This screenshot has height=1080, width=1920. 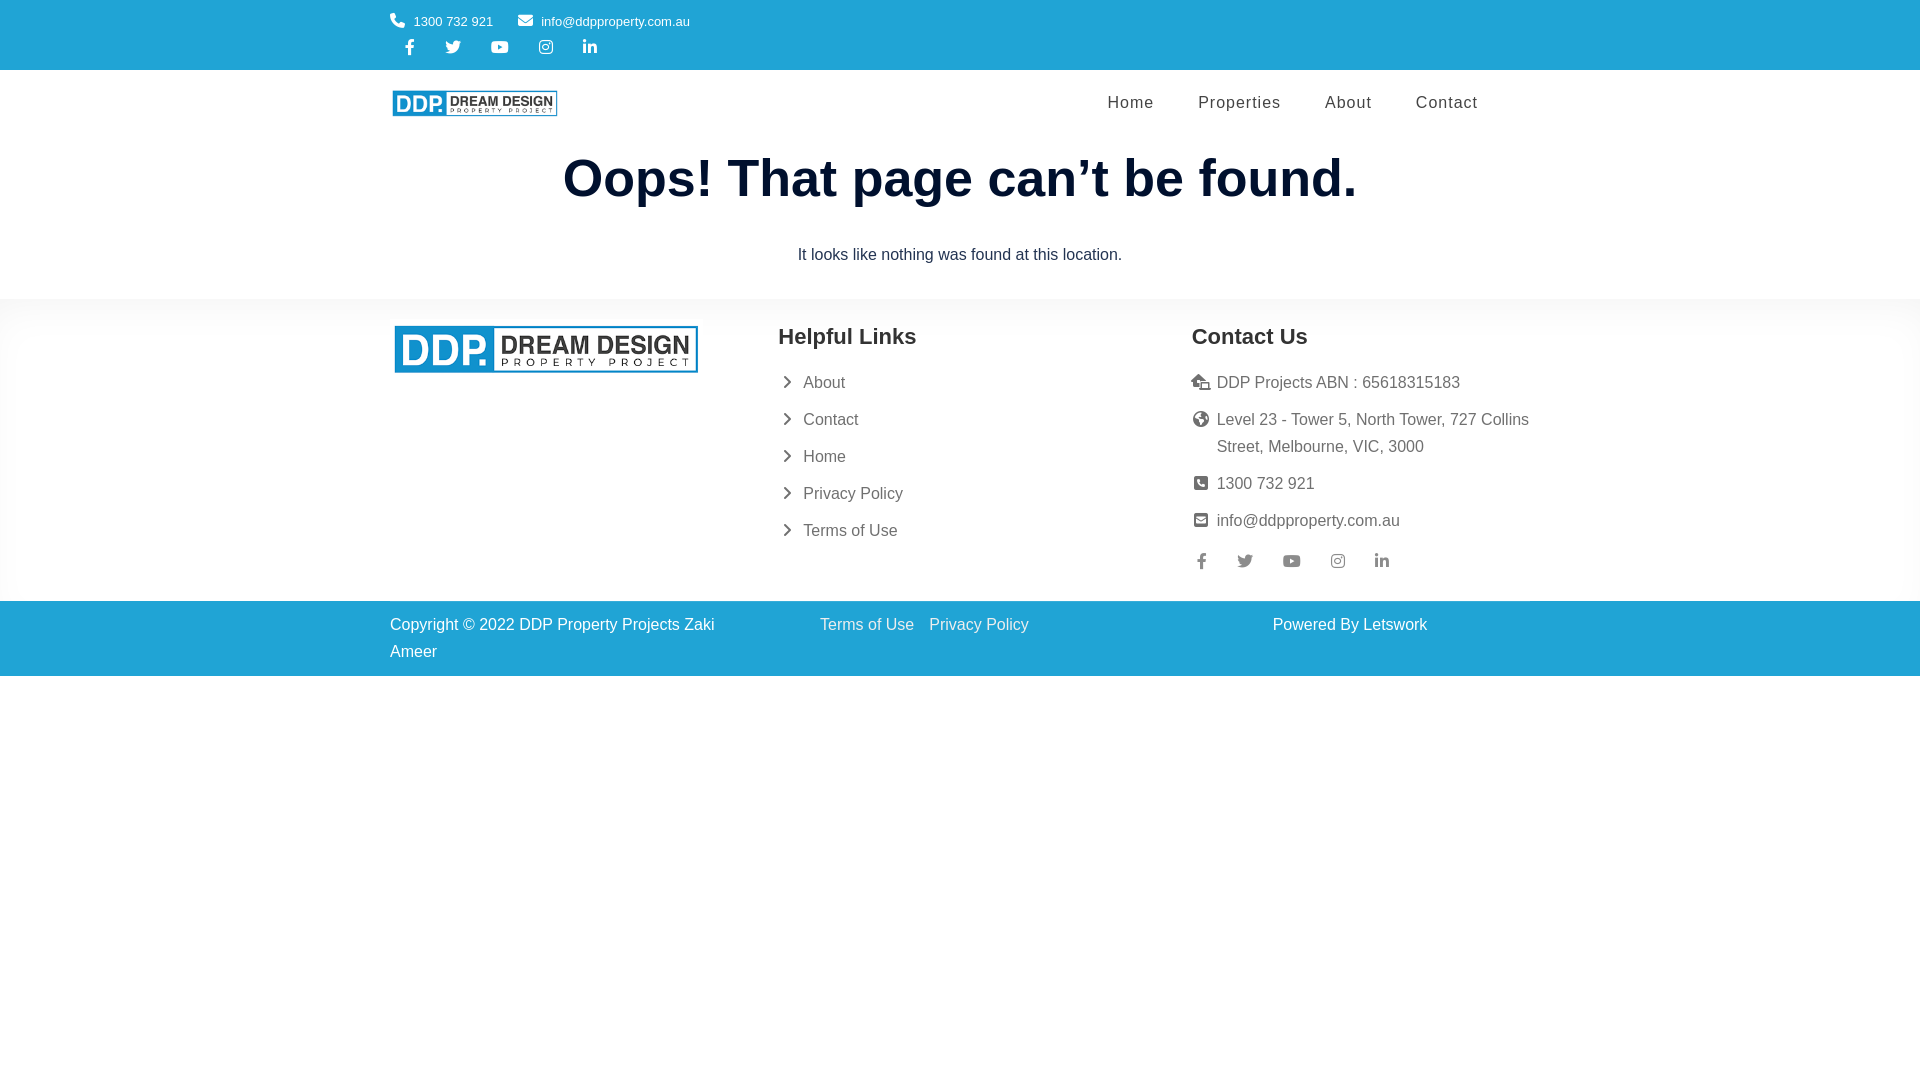 What do you see at coordinates (1395, 624) in the screenshot?
I see `Letswork` at bounding box center [1395, 624].